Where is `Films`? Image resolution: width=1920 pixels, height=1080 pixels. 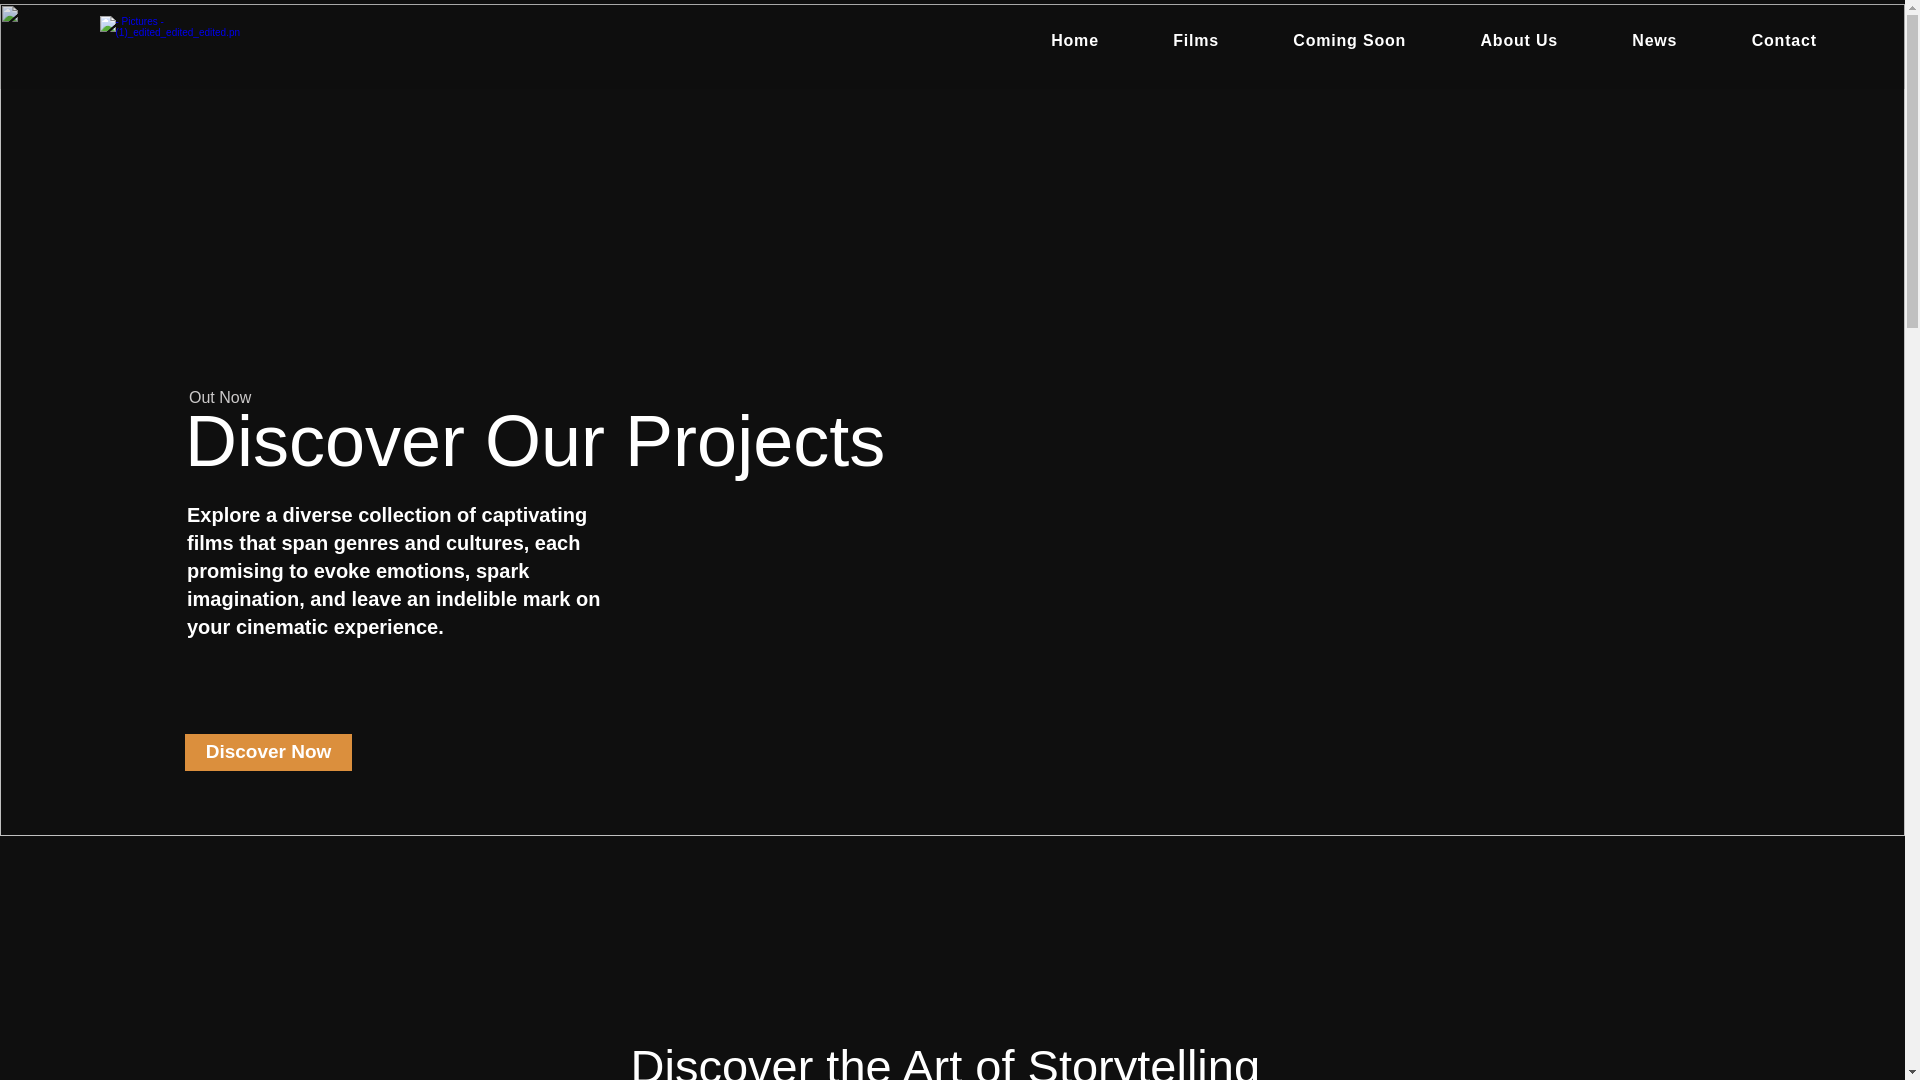 Films is located at coordinates (1196, 40).